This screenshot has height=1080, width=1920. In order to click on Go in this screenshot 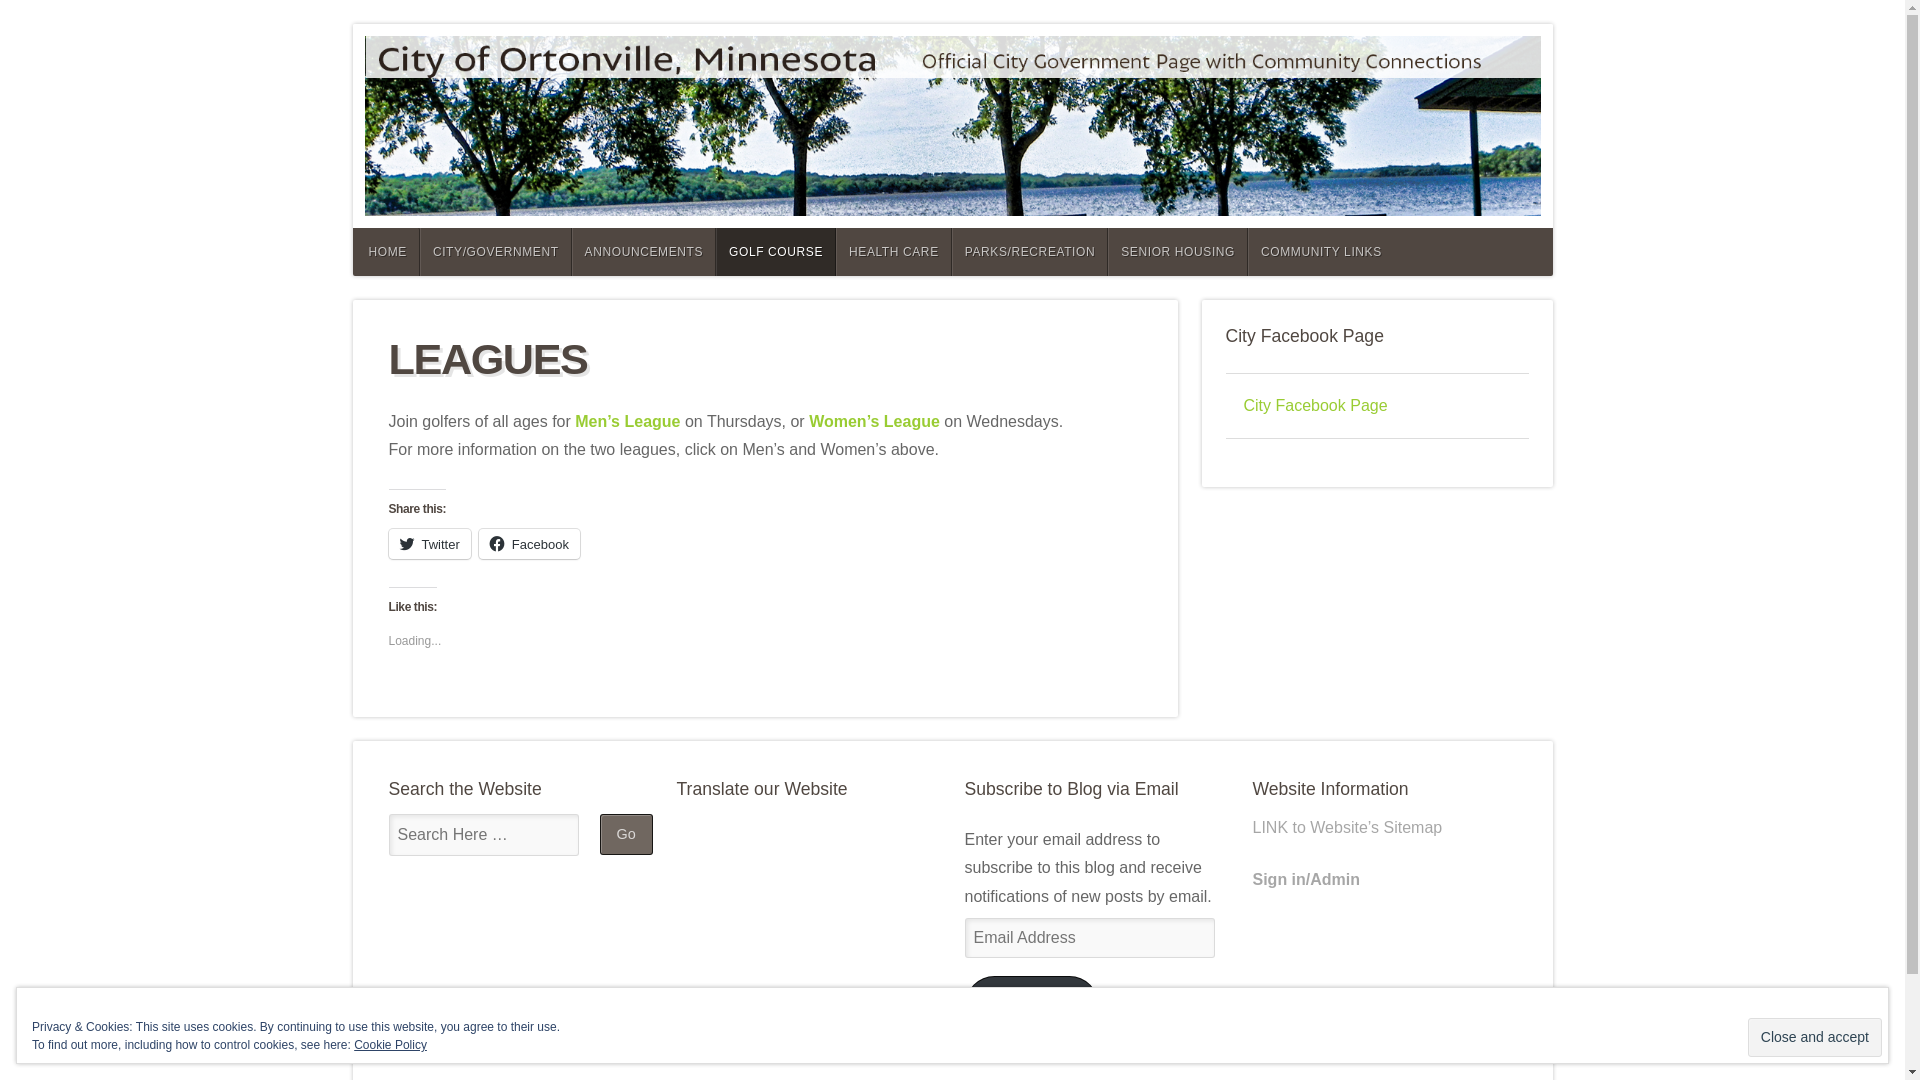, I will do `click(626, 834)`.